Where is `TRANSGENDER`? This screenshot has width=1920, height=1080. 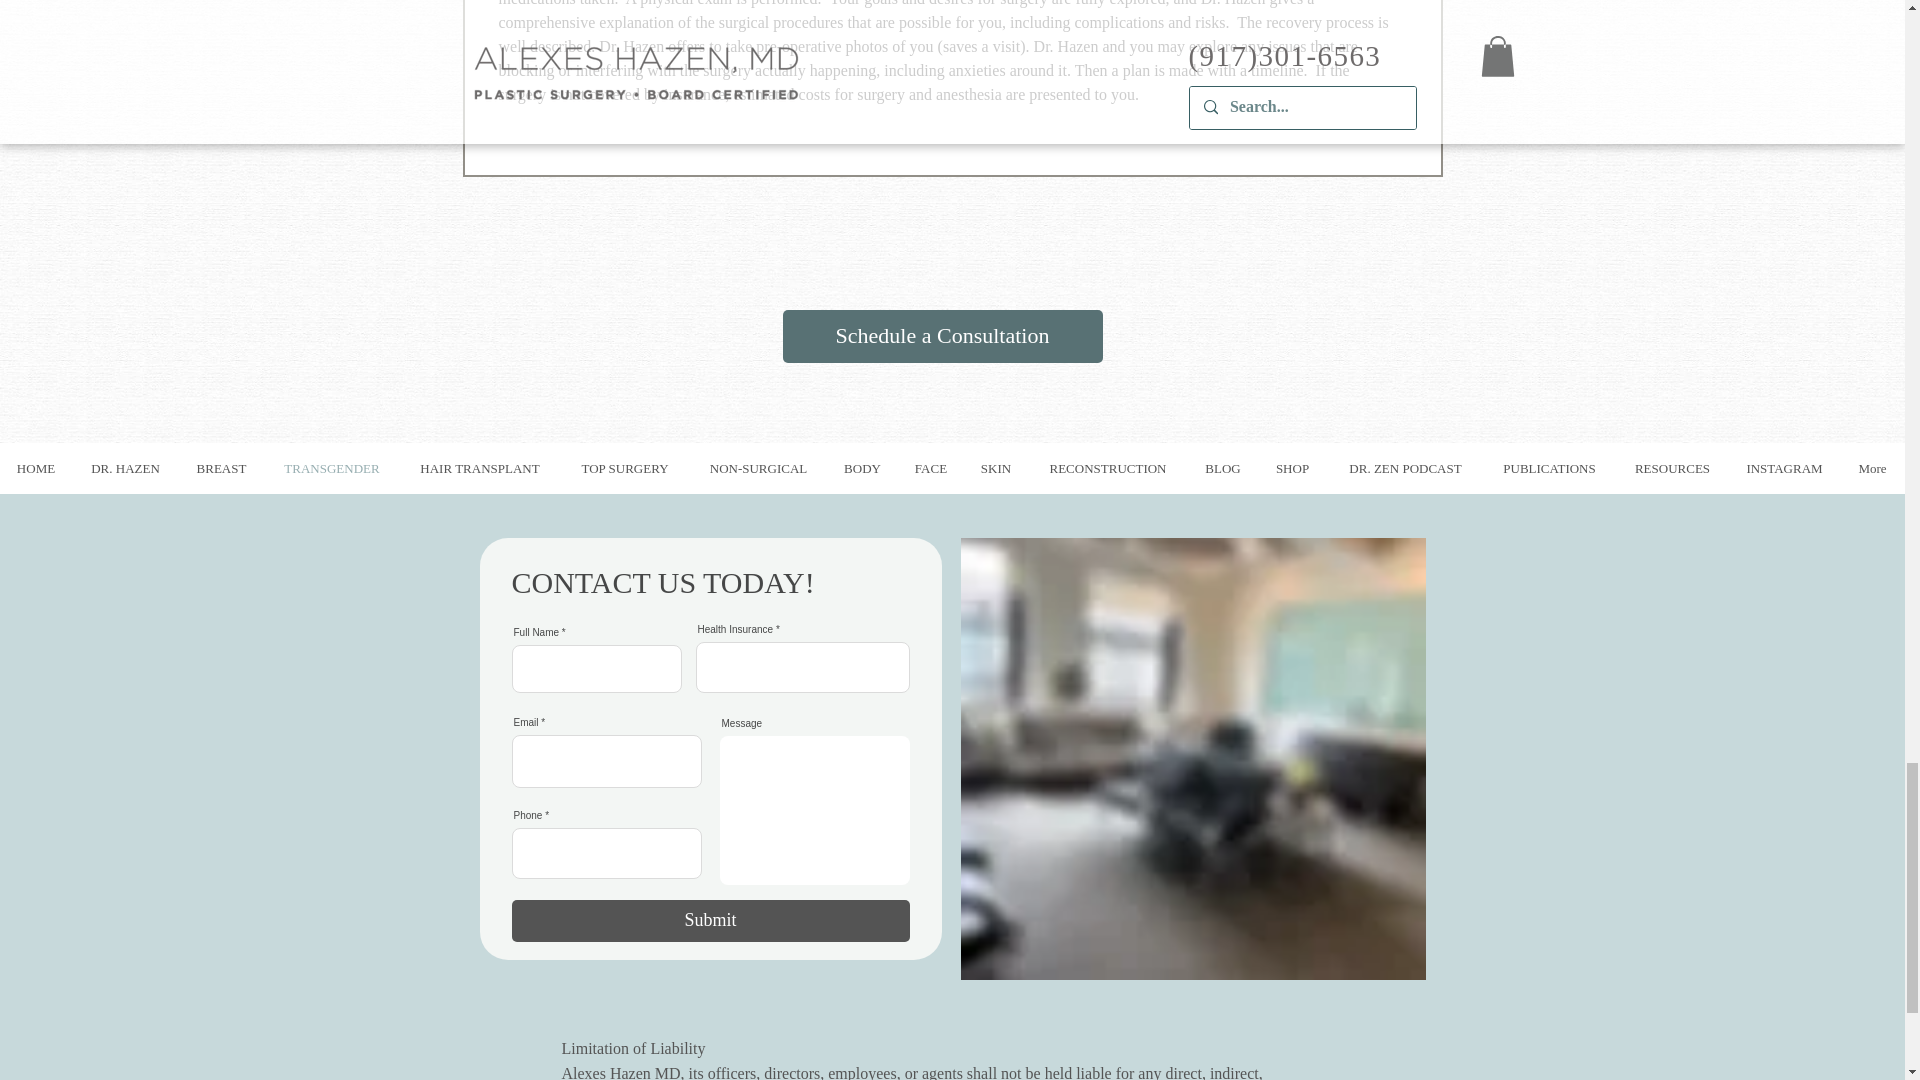
TRANSGENDER is located at coordinates (332, 468).